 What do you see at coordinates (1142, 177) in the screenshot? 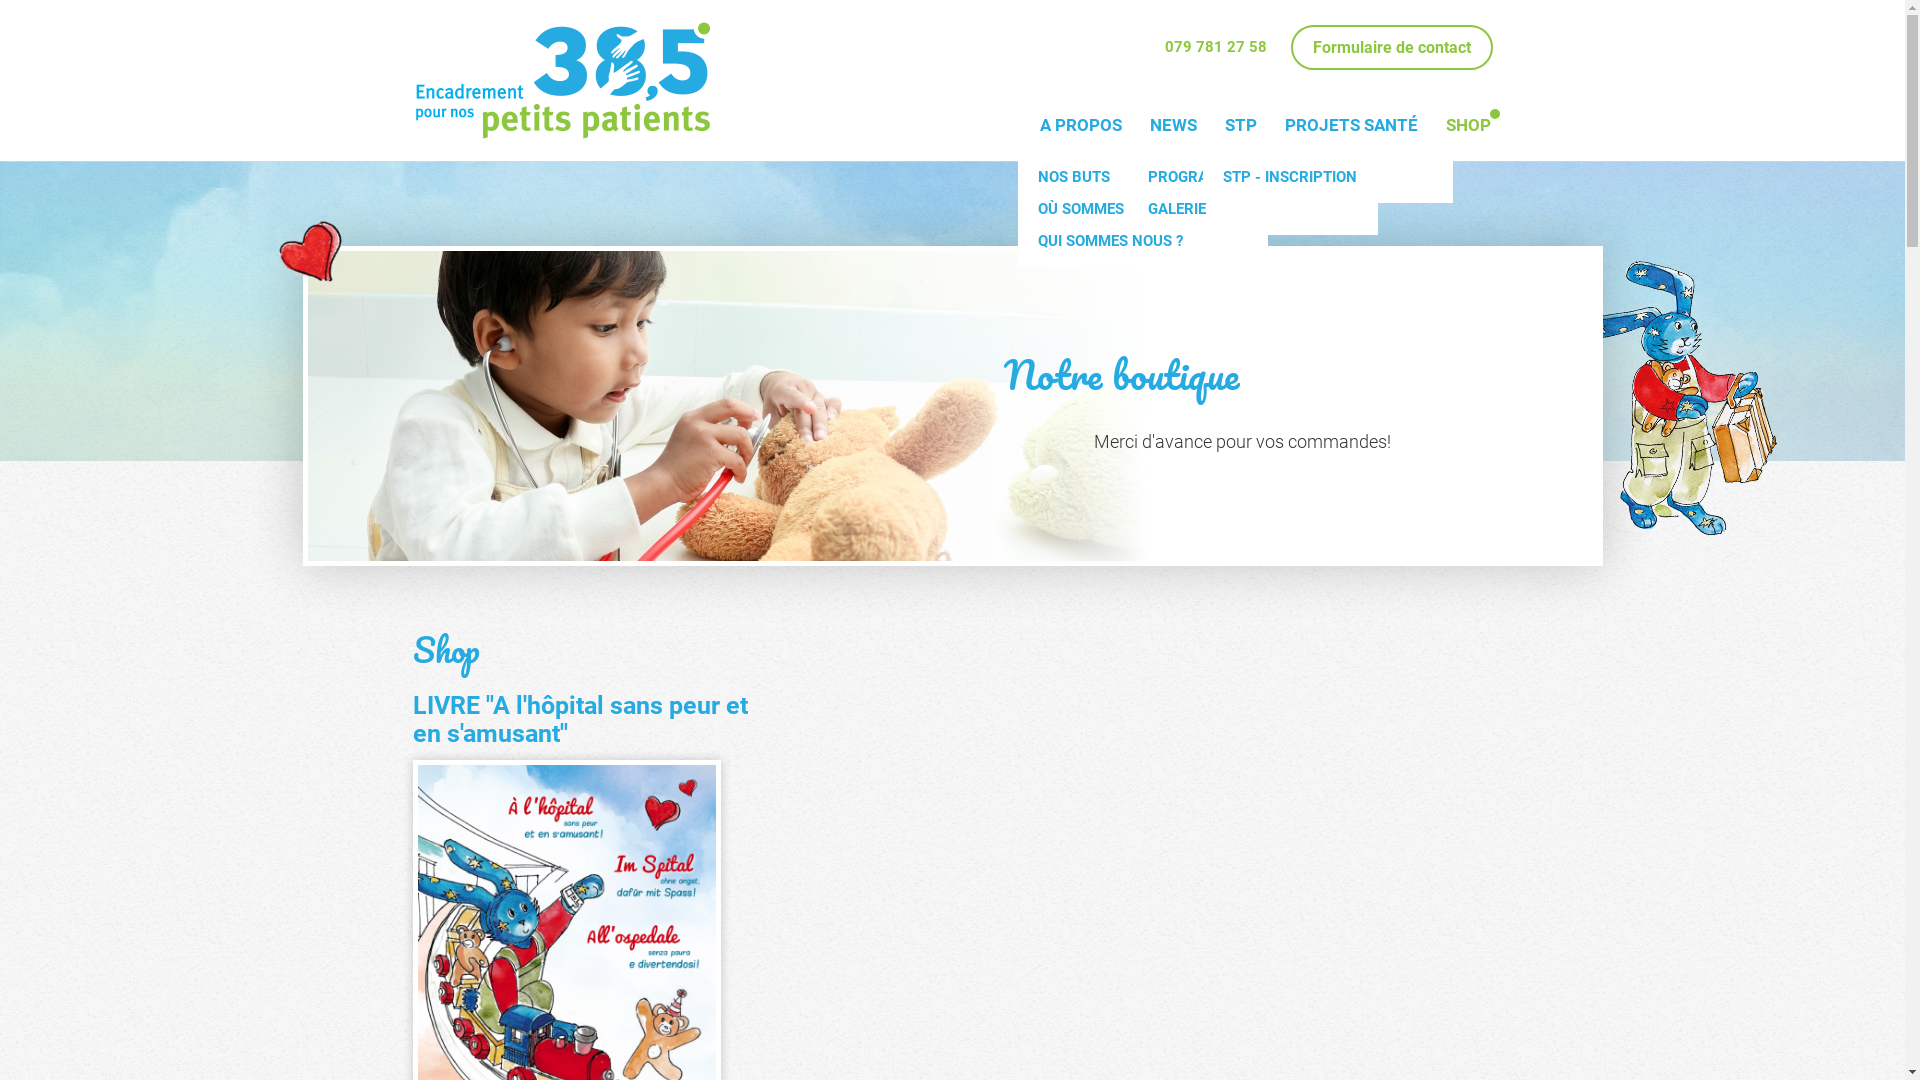
I see `NOS BUTS` at bounding box center [1142, 177].